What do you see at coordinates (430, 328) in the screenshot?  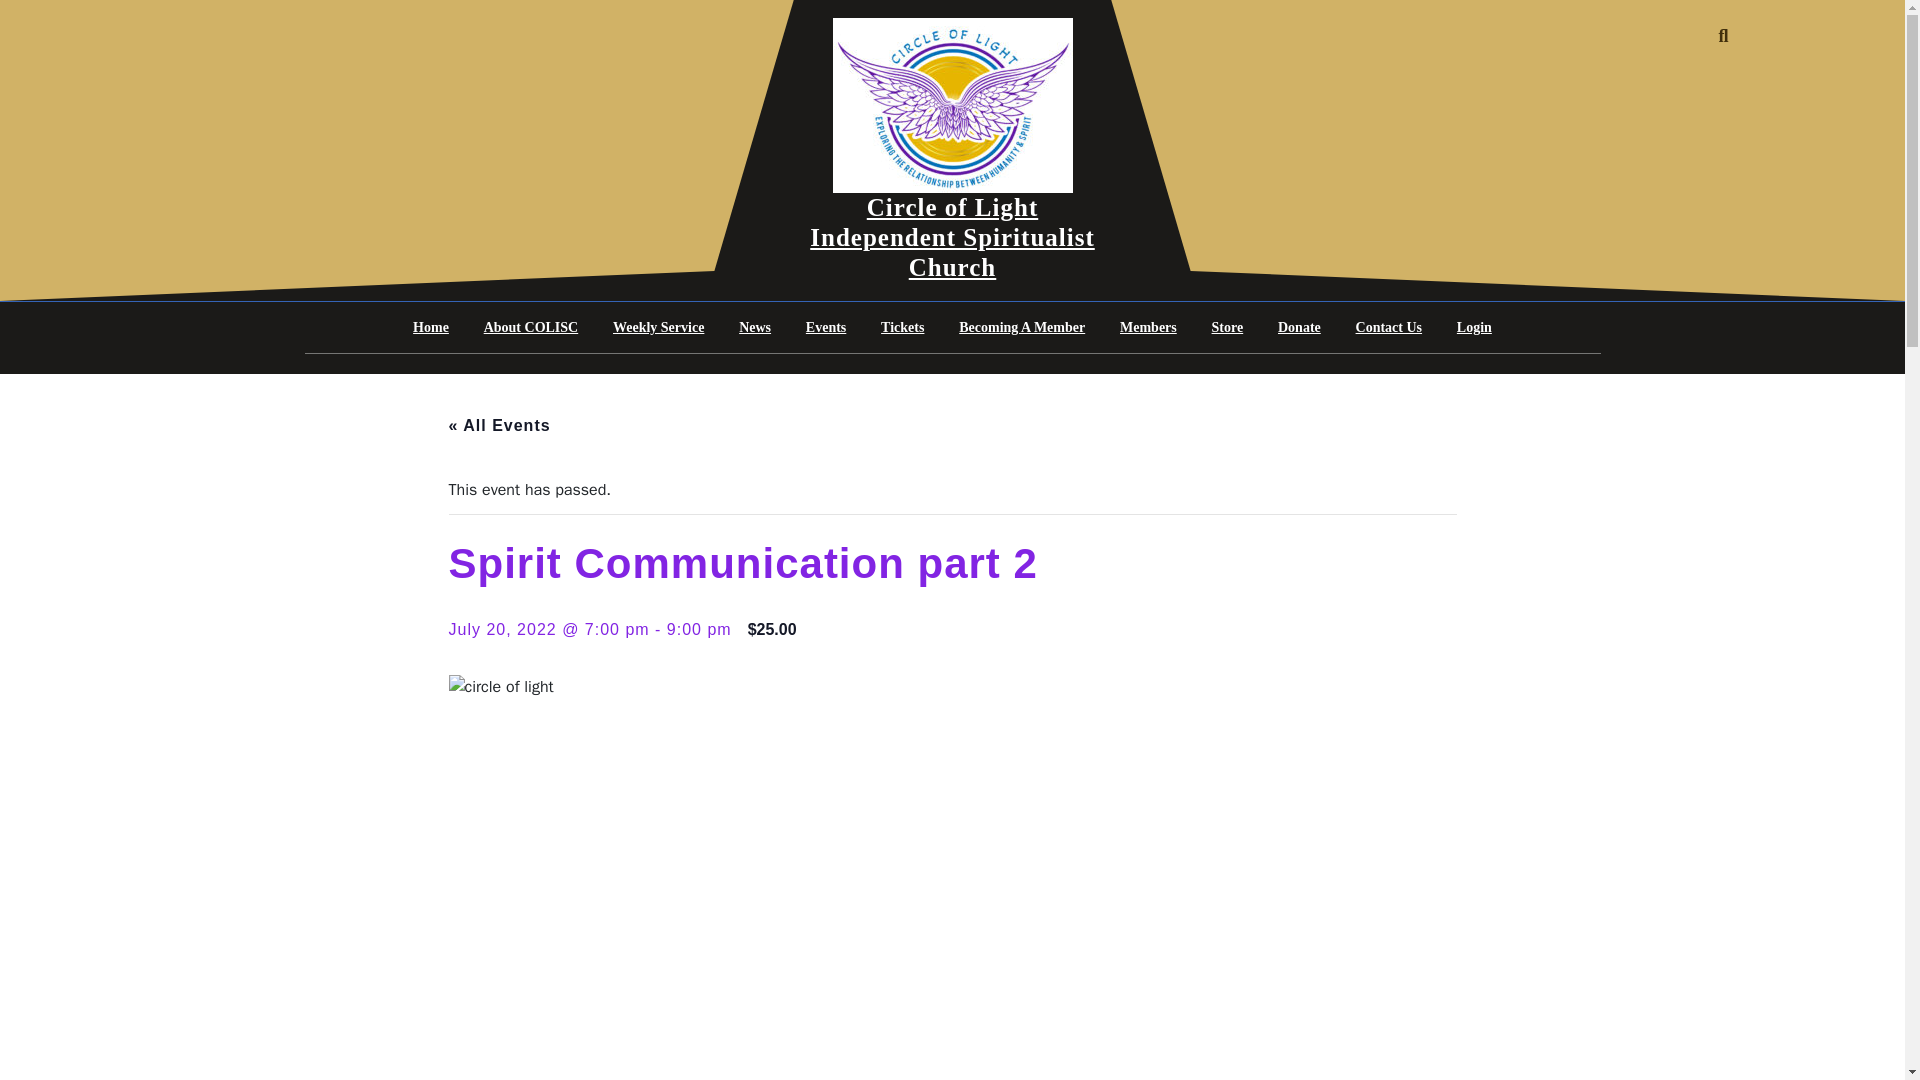 I see `Home` at bounding box center [430, 328].